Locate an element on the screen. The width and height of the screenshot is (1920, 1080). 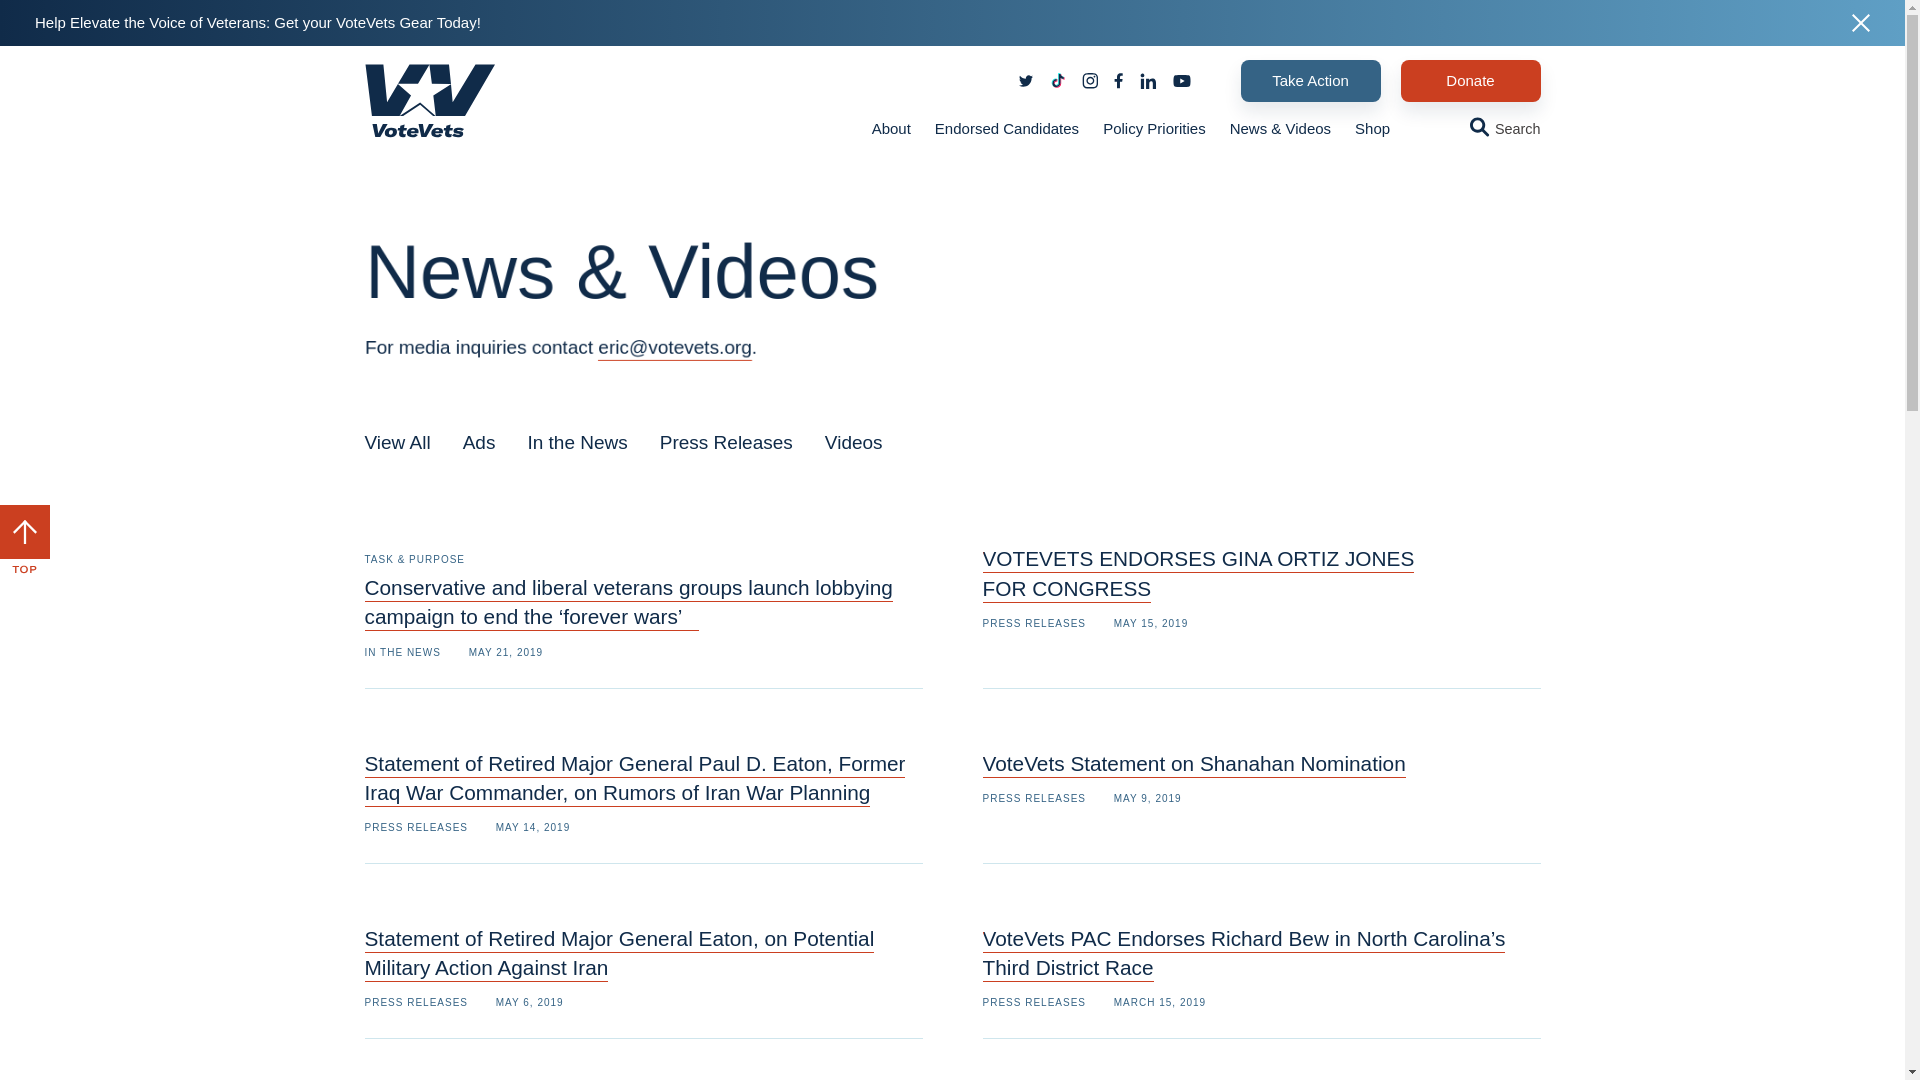
Link to linkedin is located at coordinates (1310, 80).